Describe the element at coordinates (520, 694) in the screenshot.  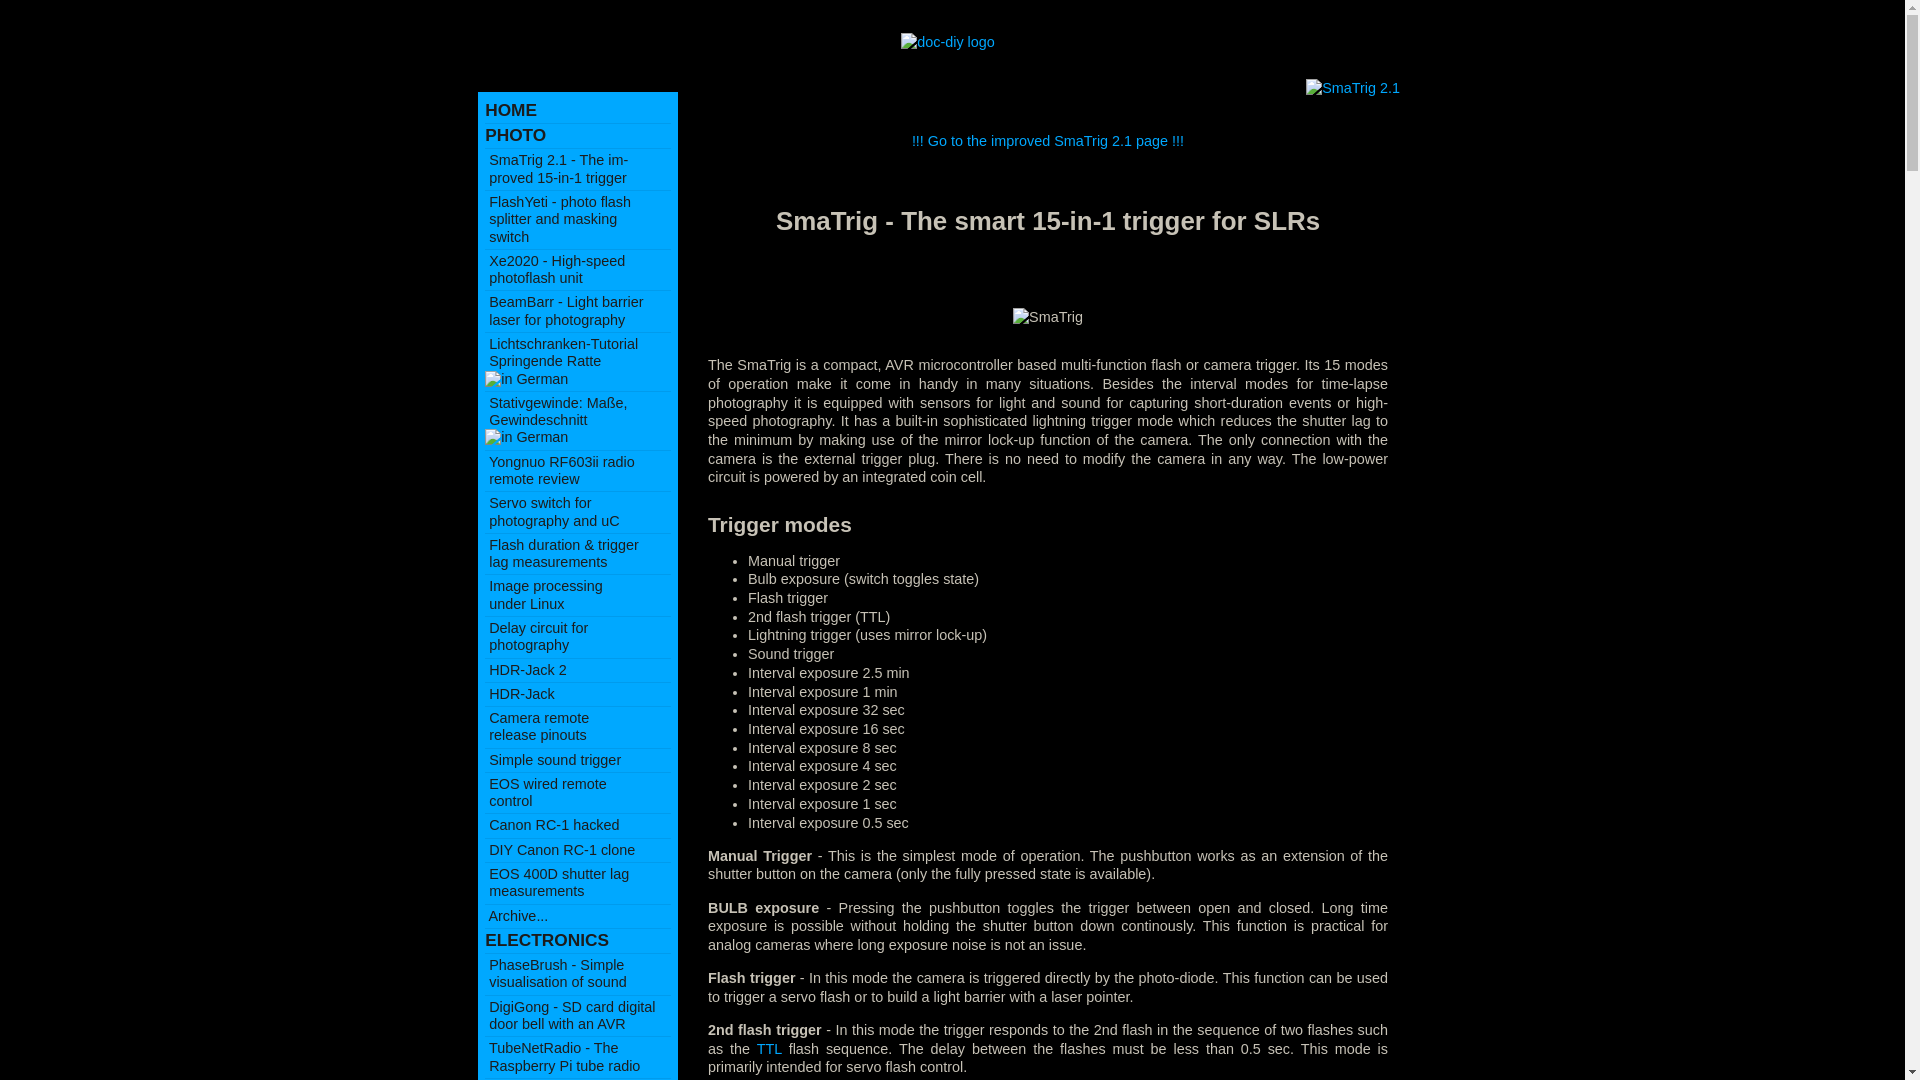
I see ` HDR-Jack` at that location.